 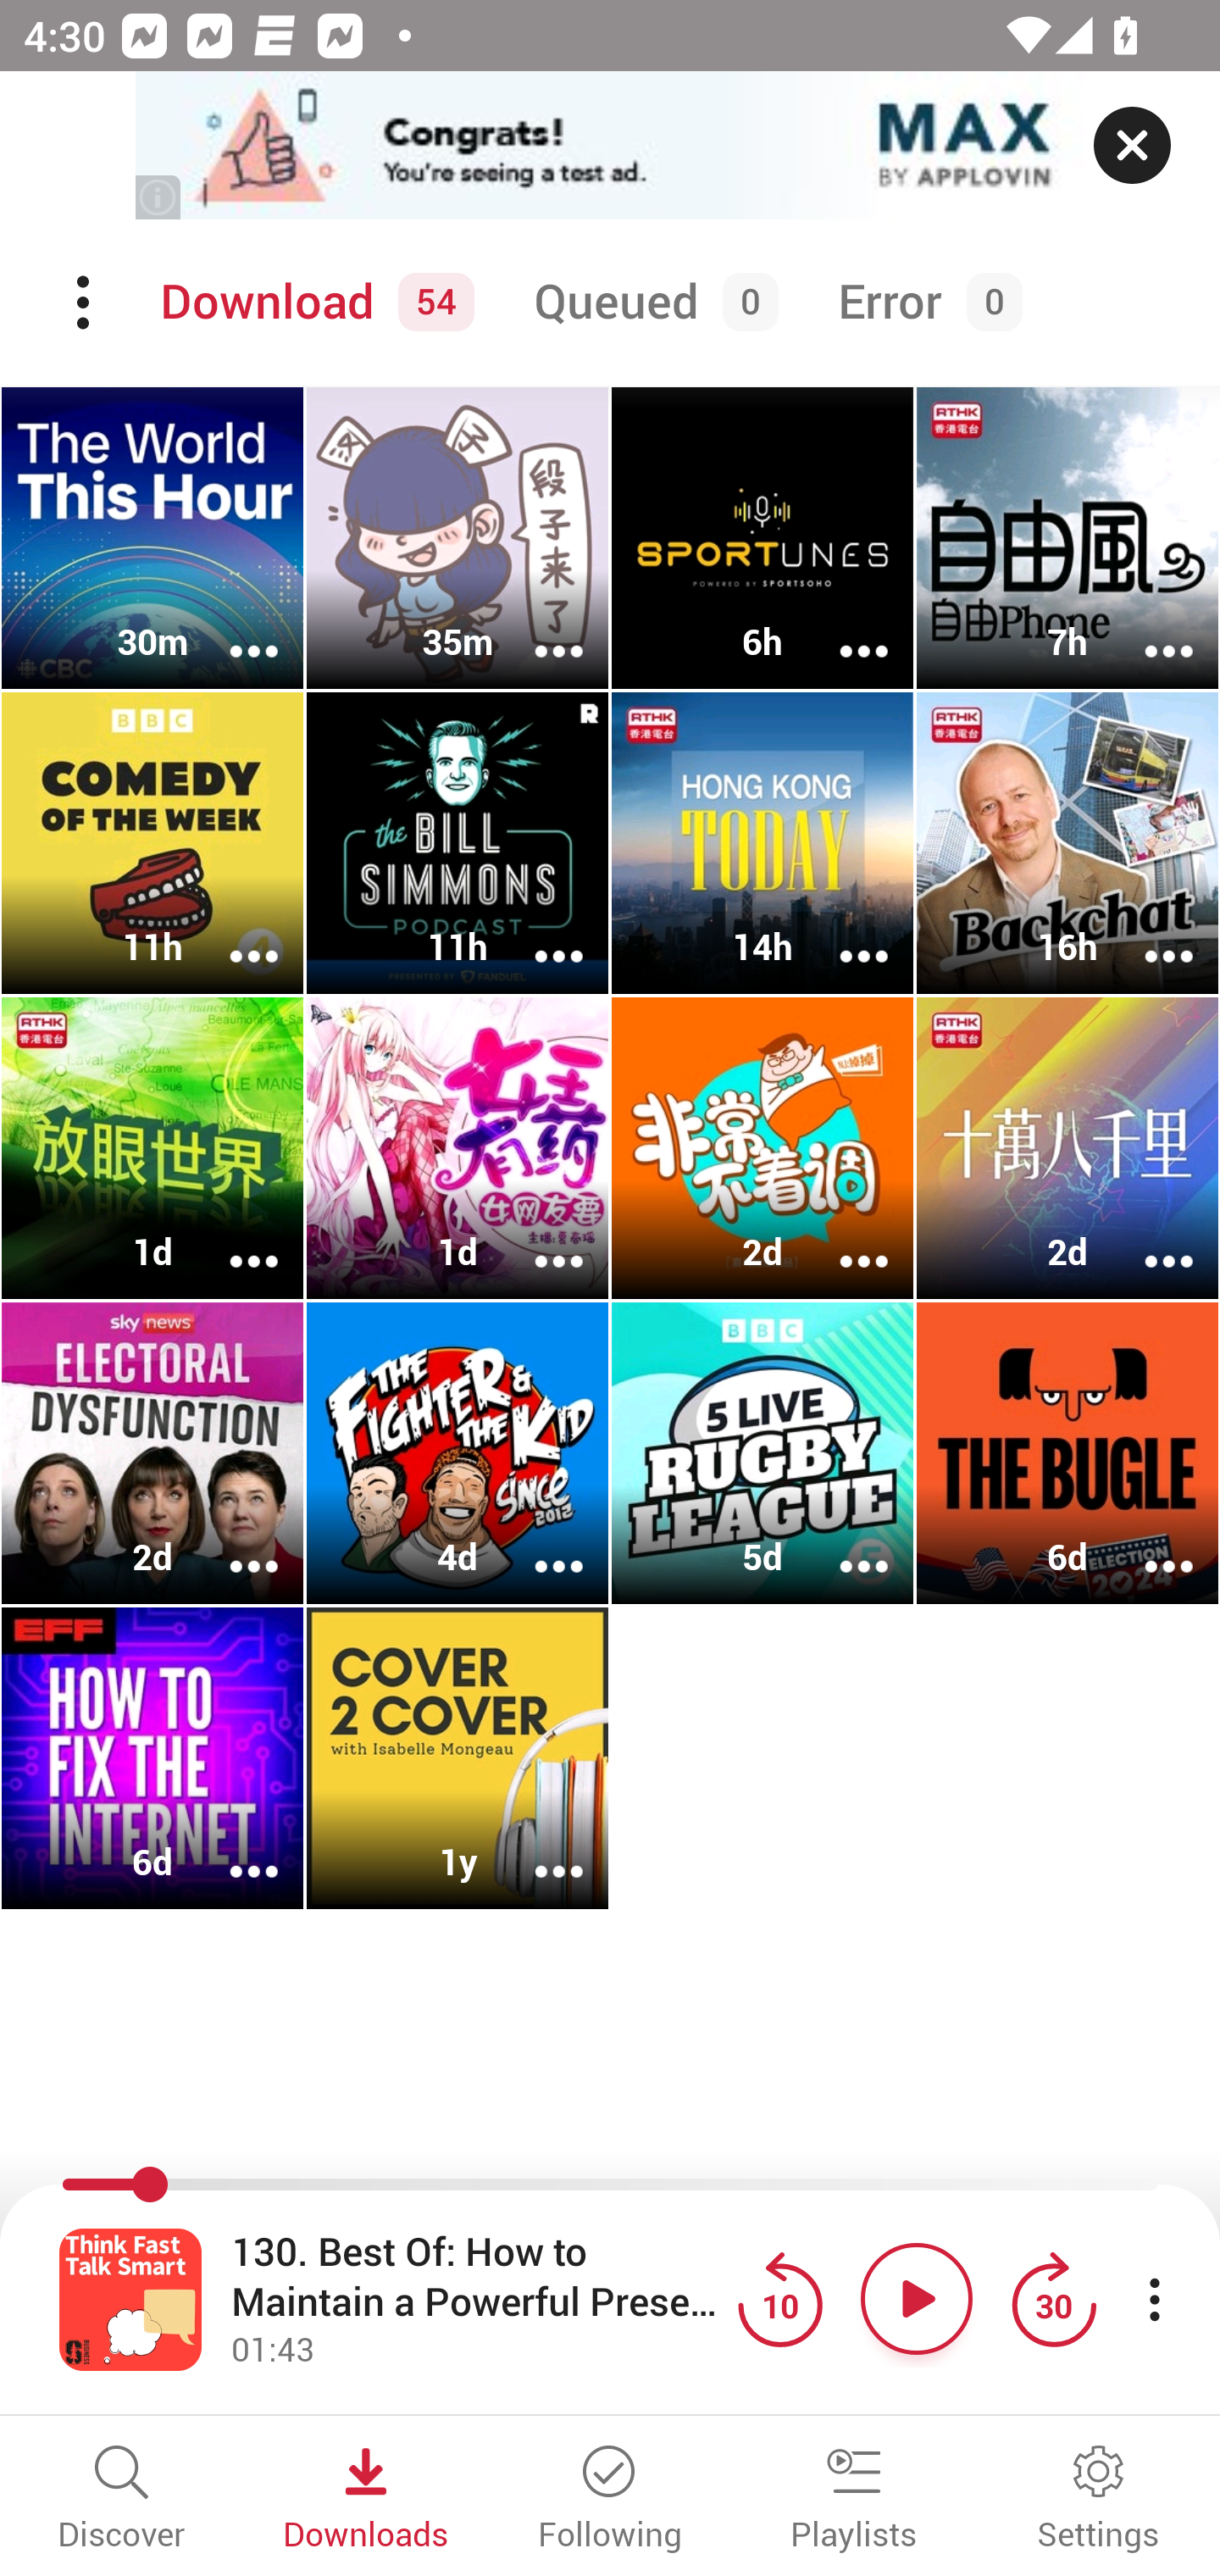 I want to click on More options, so click(x=842, y=1546).